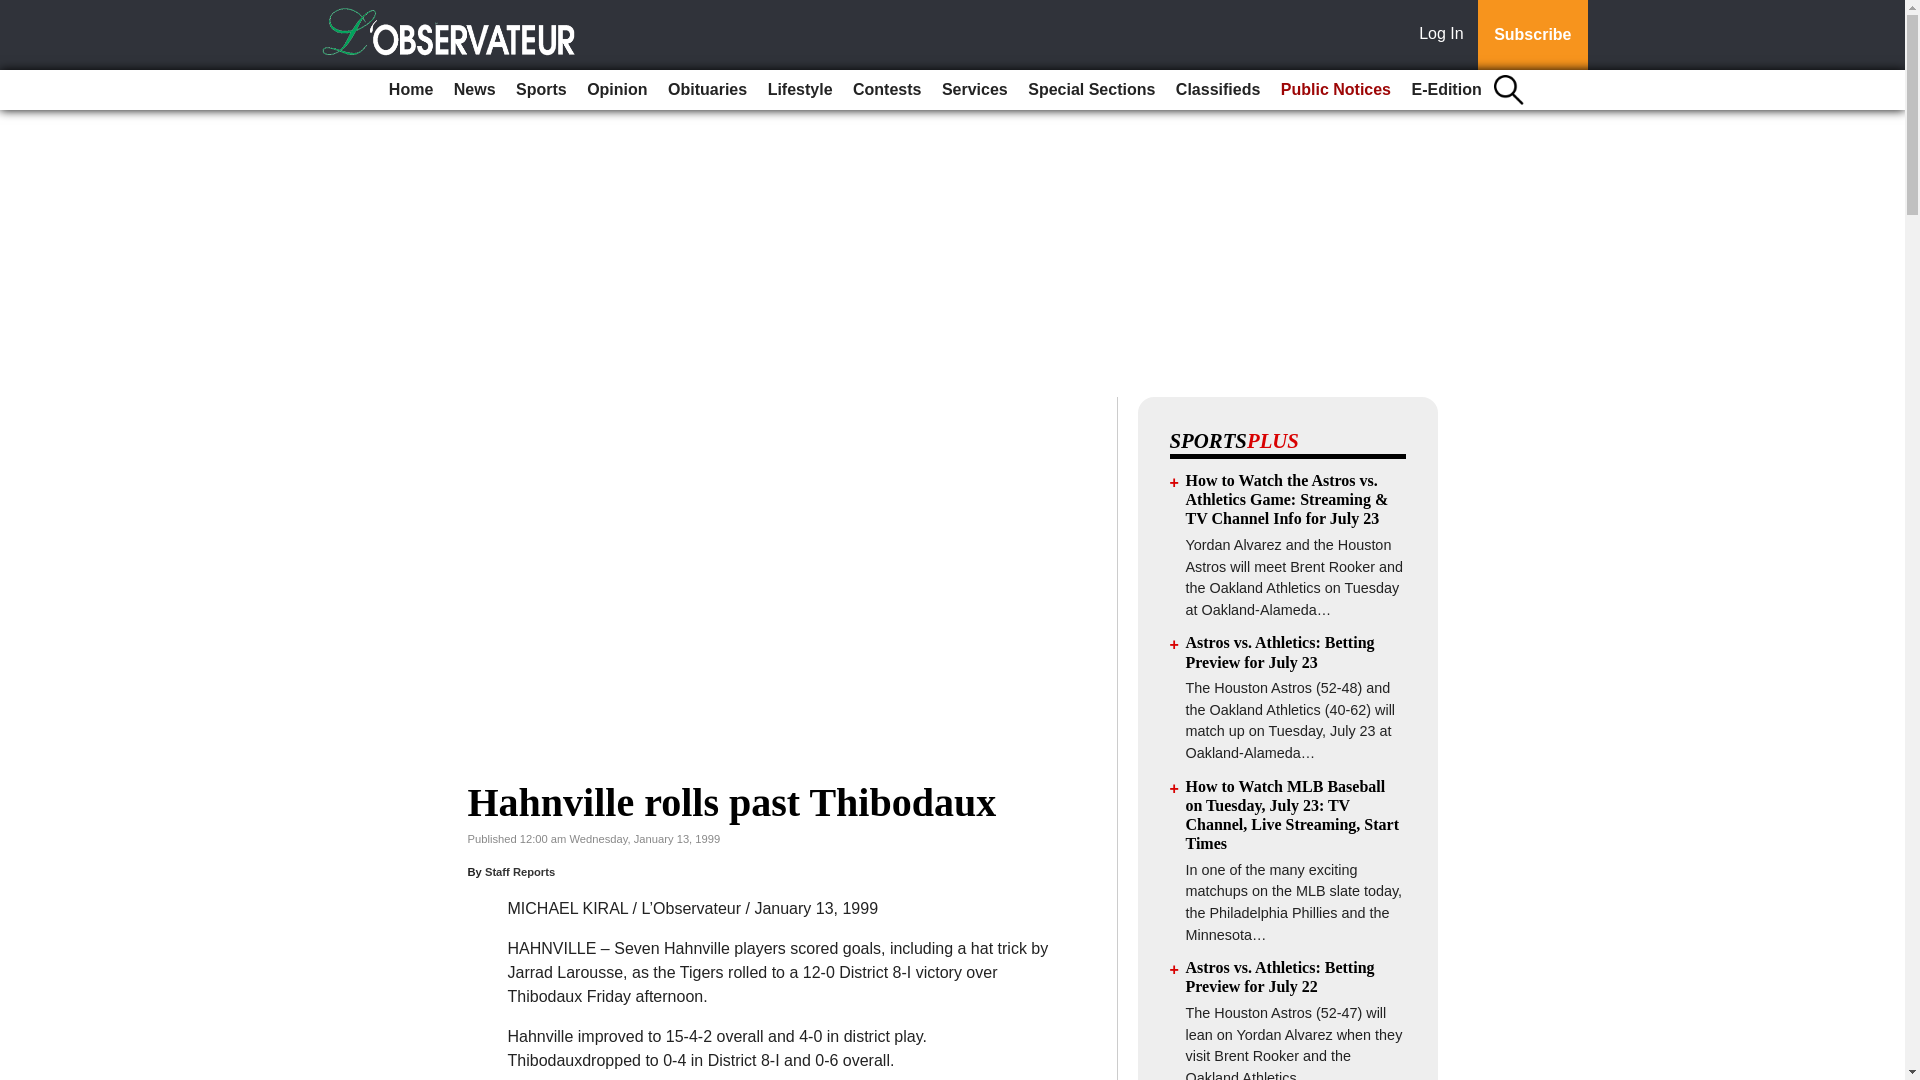 The height and width of the screenshot is (1080, 1920). Describe the element at coordinates (1532, 35) in the screenshot. I see `Subscribe` at that location.